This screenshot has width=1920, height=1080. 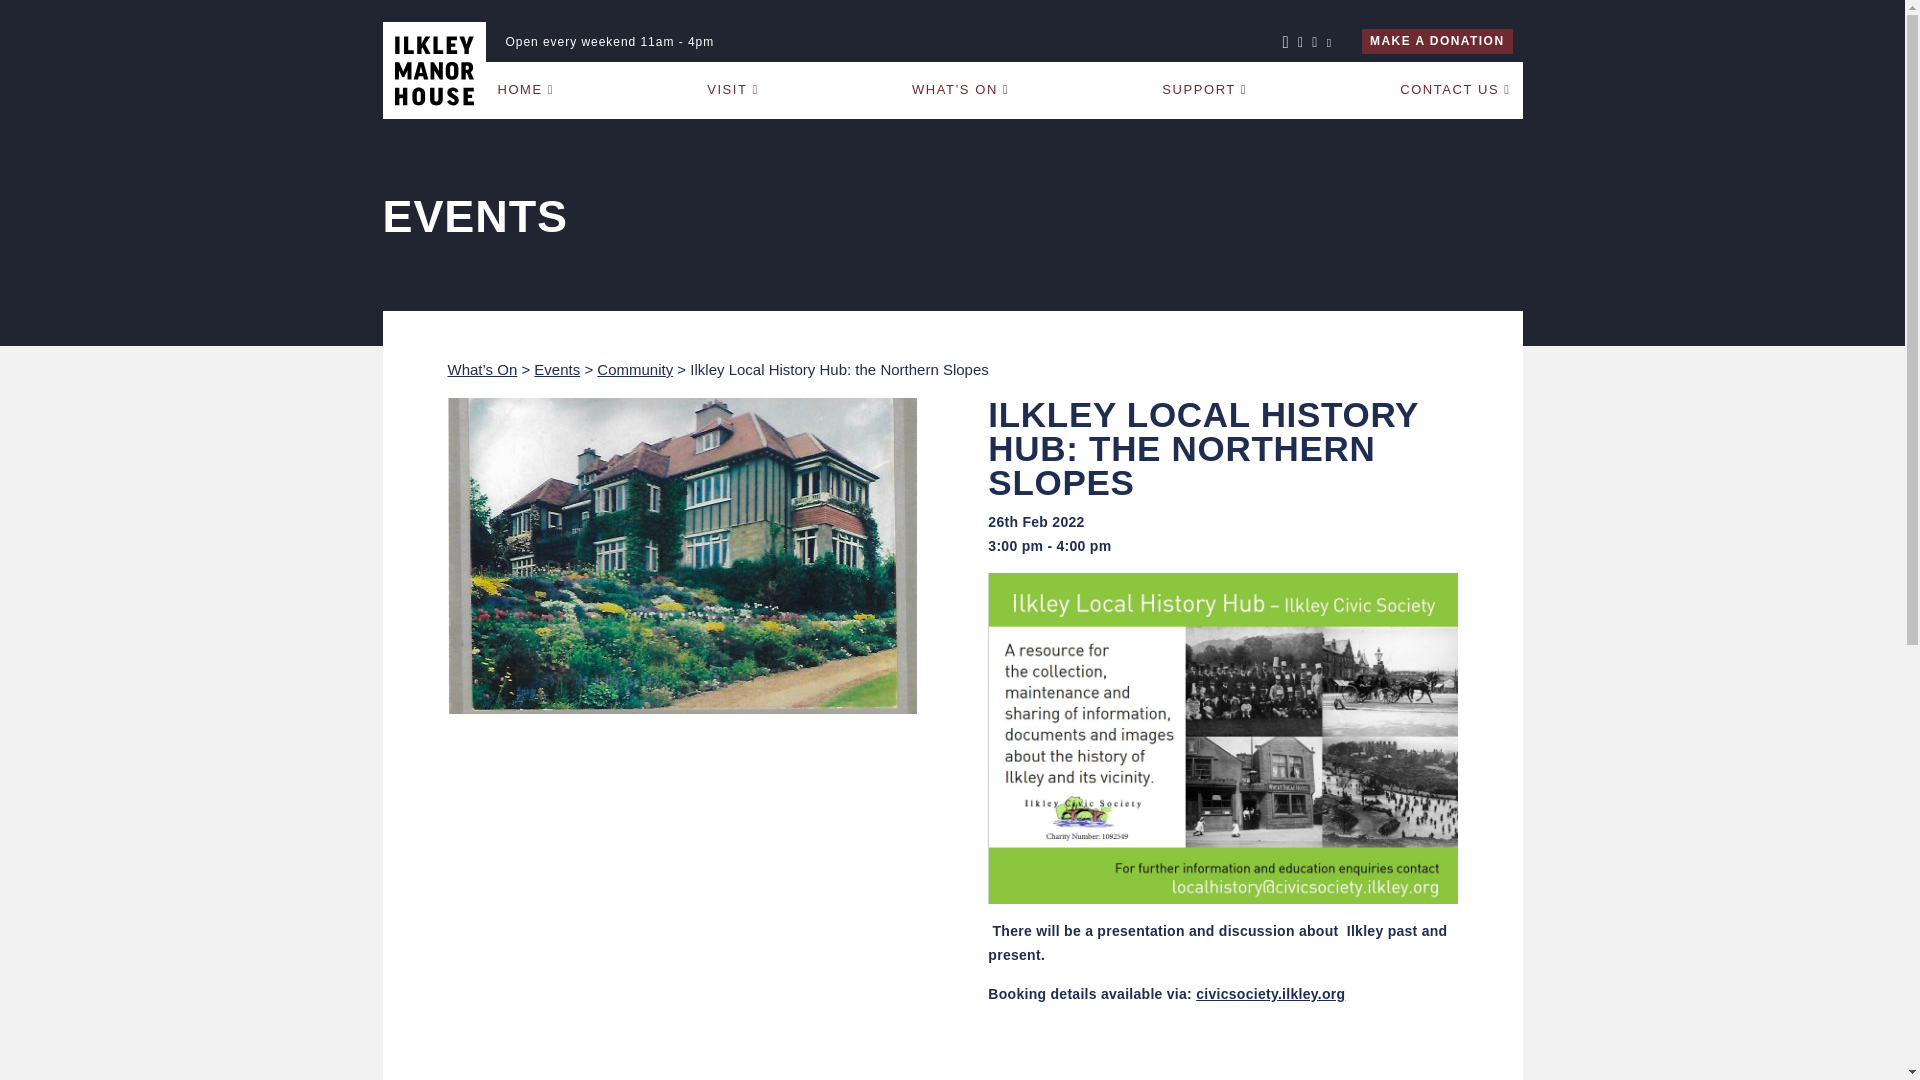 What do you see at coordinates (733, 89) in the screenshot?
I see `VISIT` at bounding box center [733, 89].